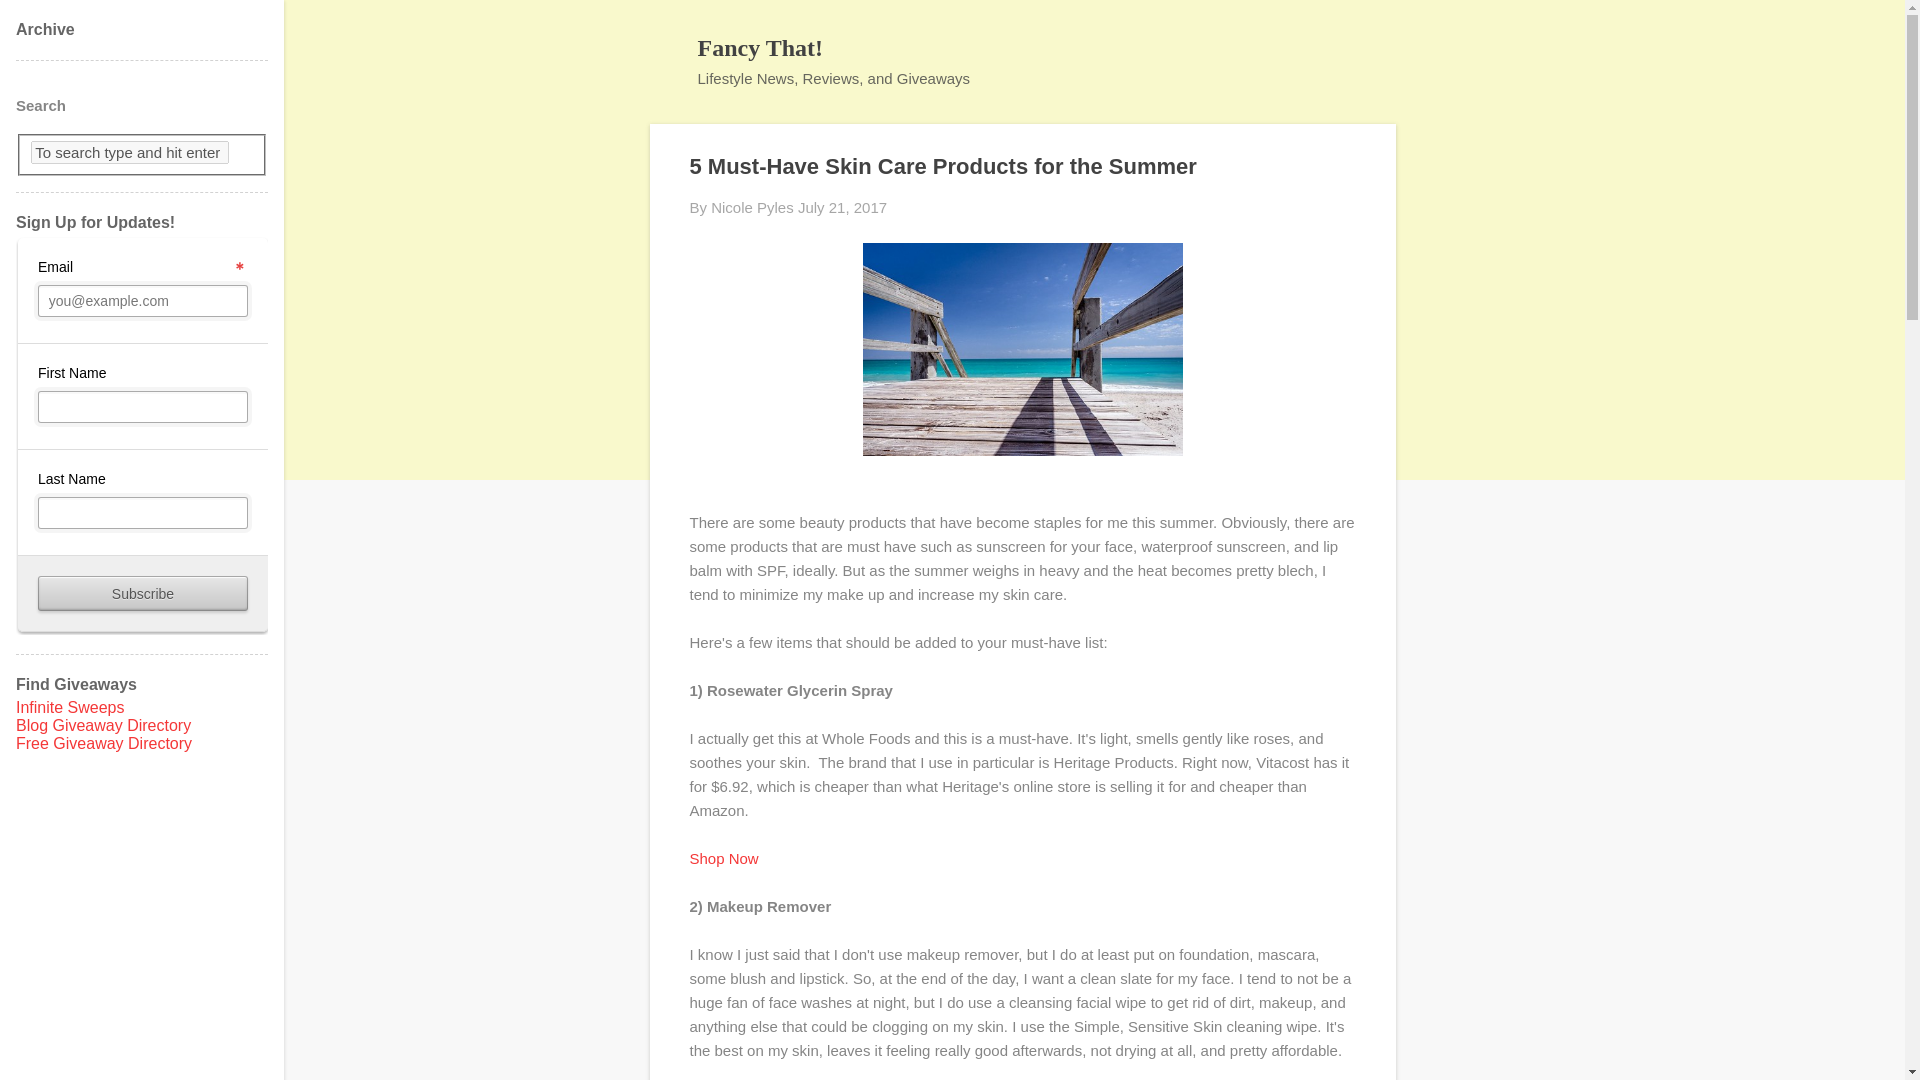 The image size is (1920, 1080). What do you see at coordinates (129, 152) in the screenshot?
I see `To search type and hit enter` at bounding box center [129, 152].